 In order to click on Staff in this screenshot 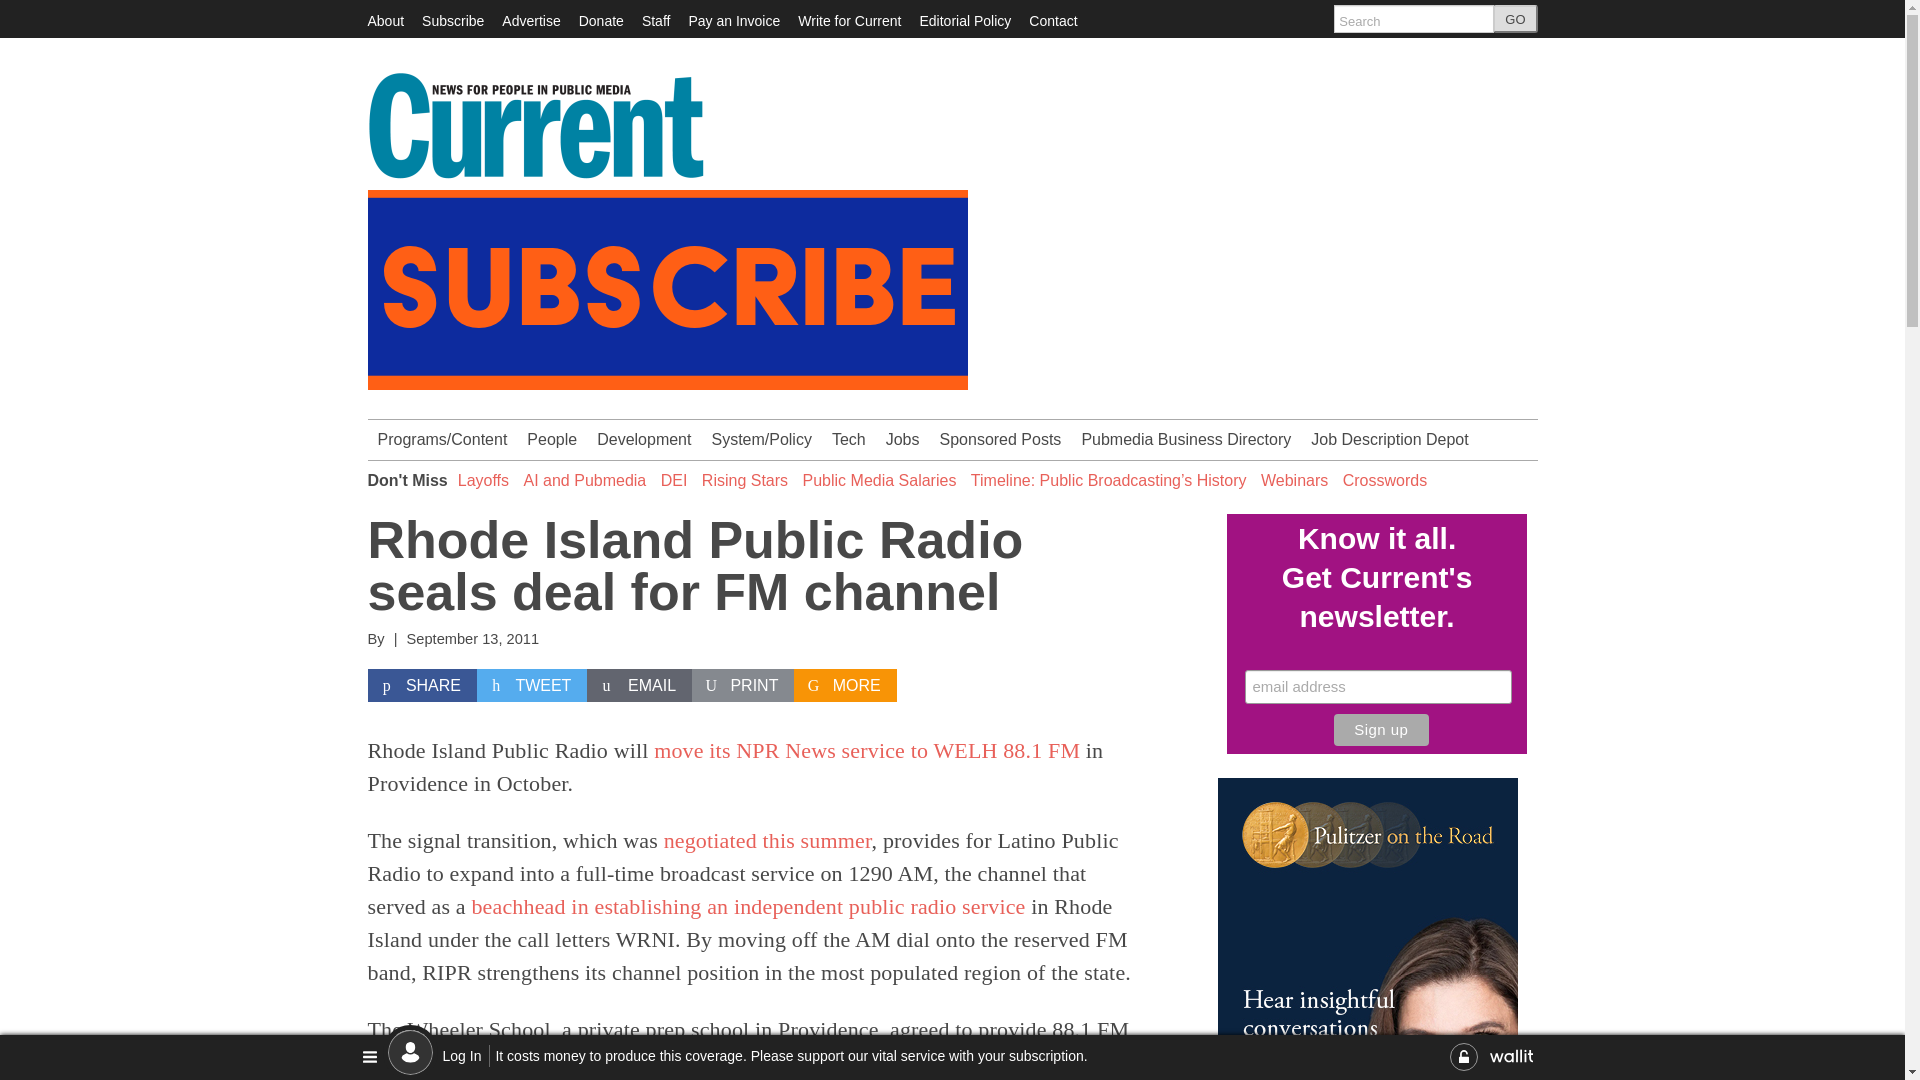, I will do `click(656, 20)`.